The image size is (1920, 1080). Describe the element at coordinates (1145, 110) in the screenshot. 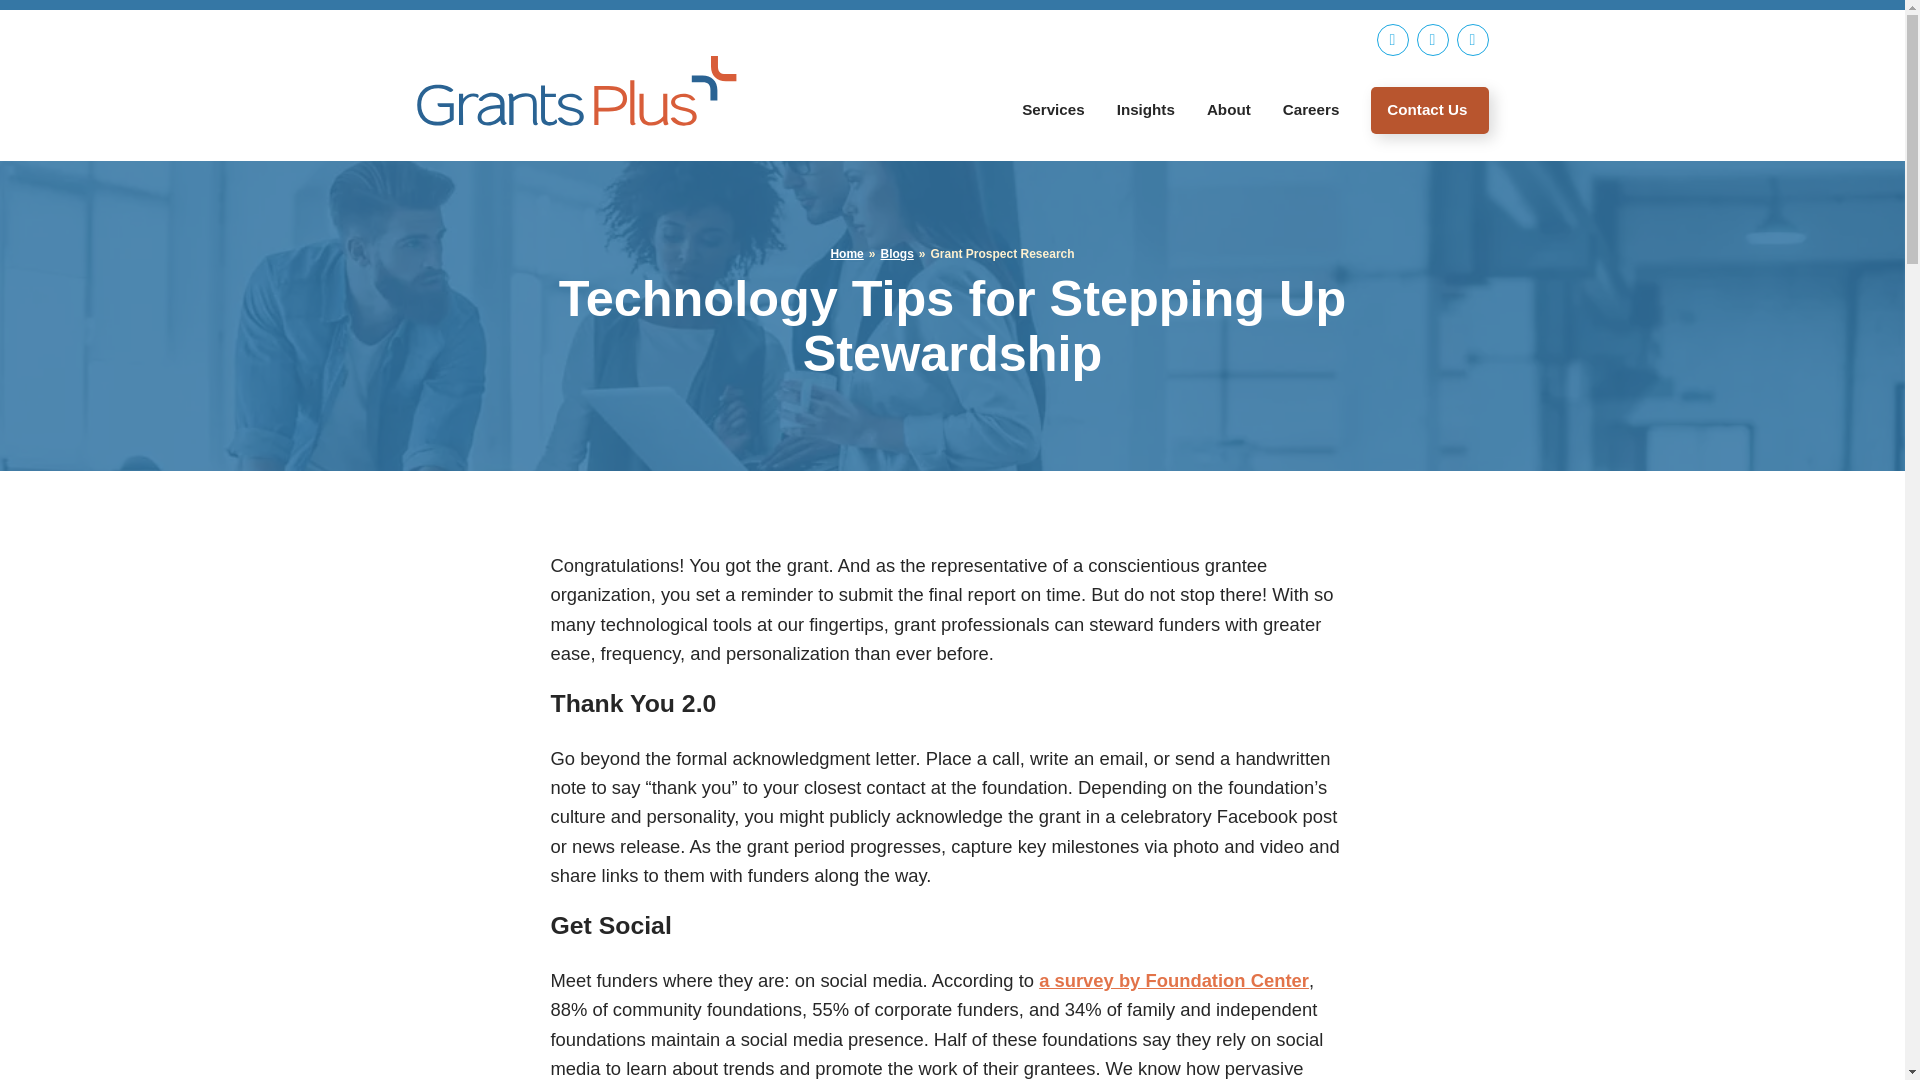

I see `Insights` at that location.